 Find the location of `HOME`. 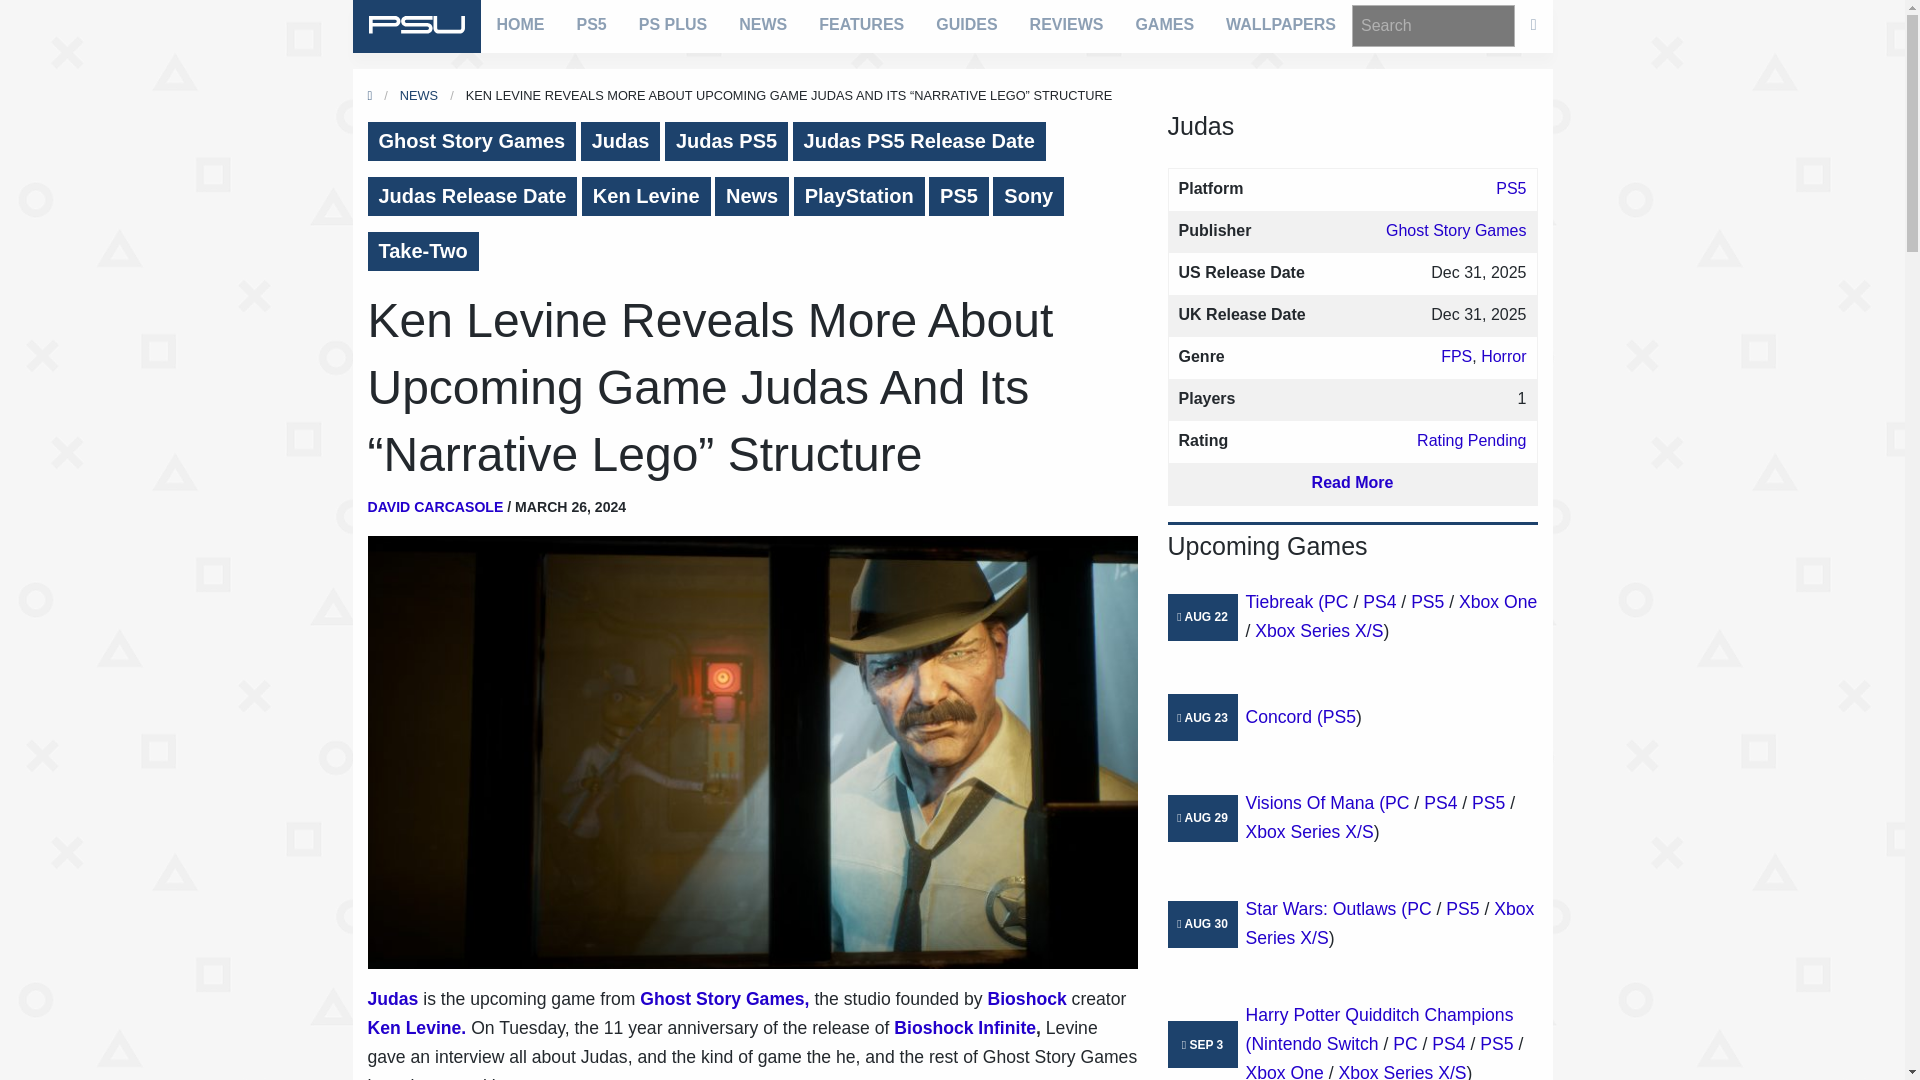

HOME is located at coordinates (520, 24).